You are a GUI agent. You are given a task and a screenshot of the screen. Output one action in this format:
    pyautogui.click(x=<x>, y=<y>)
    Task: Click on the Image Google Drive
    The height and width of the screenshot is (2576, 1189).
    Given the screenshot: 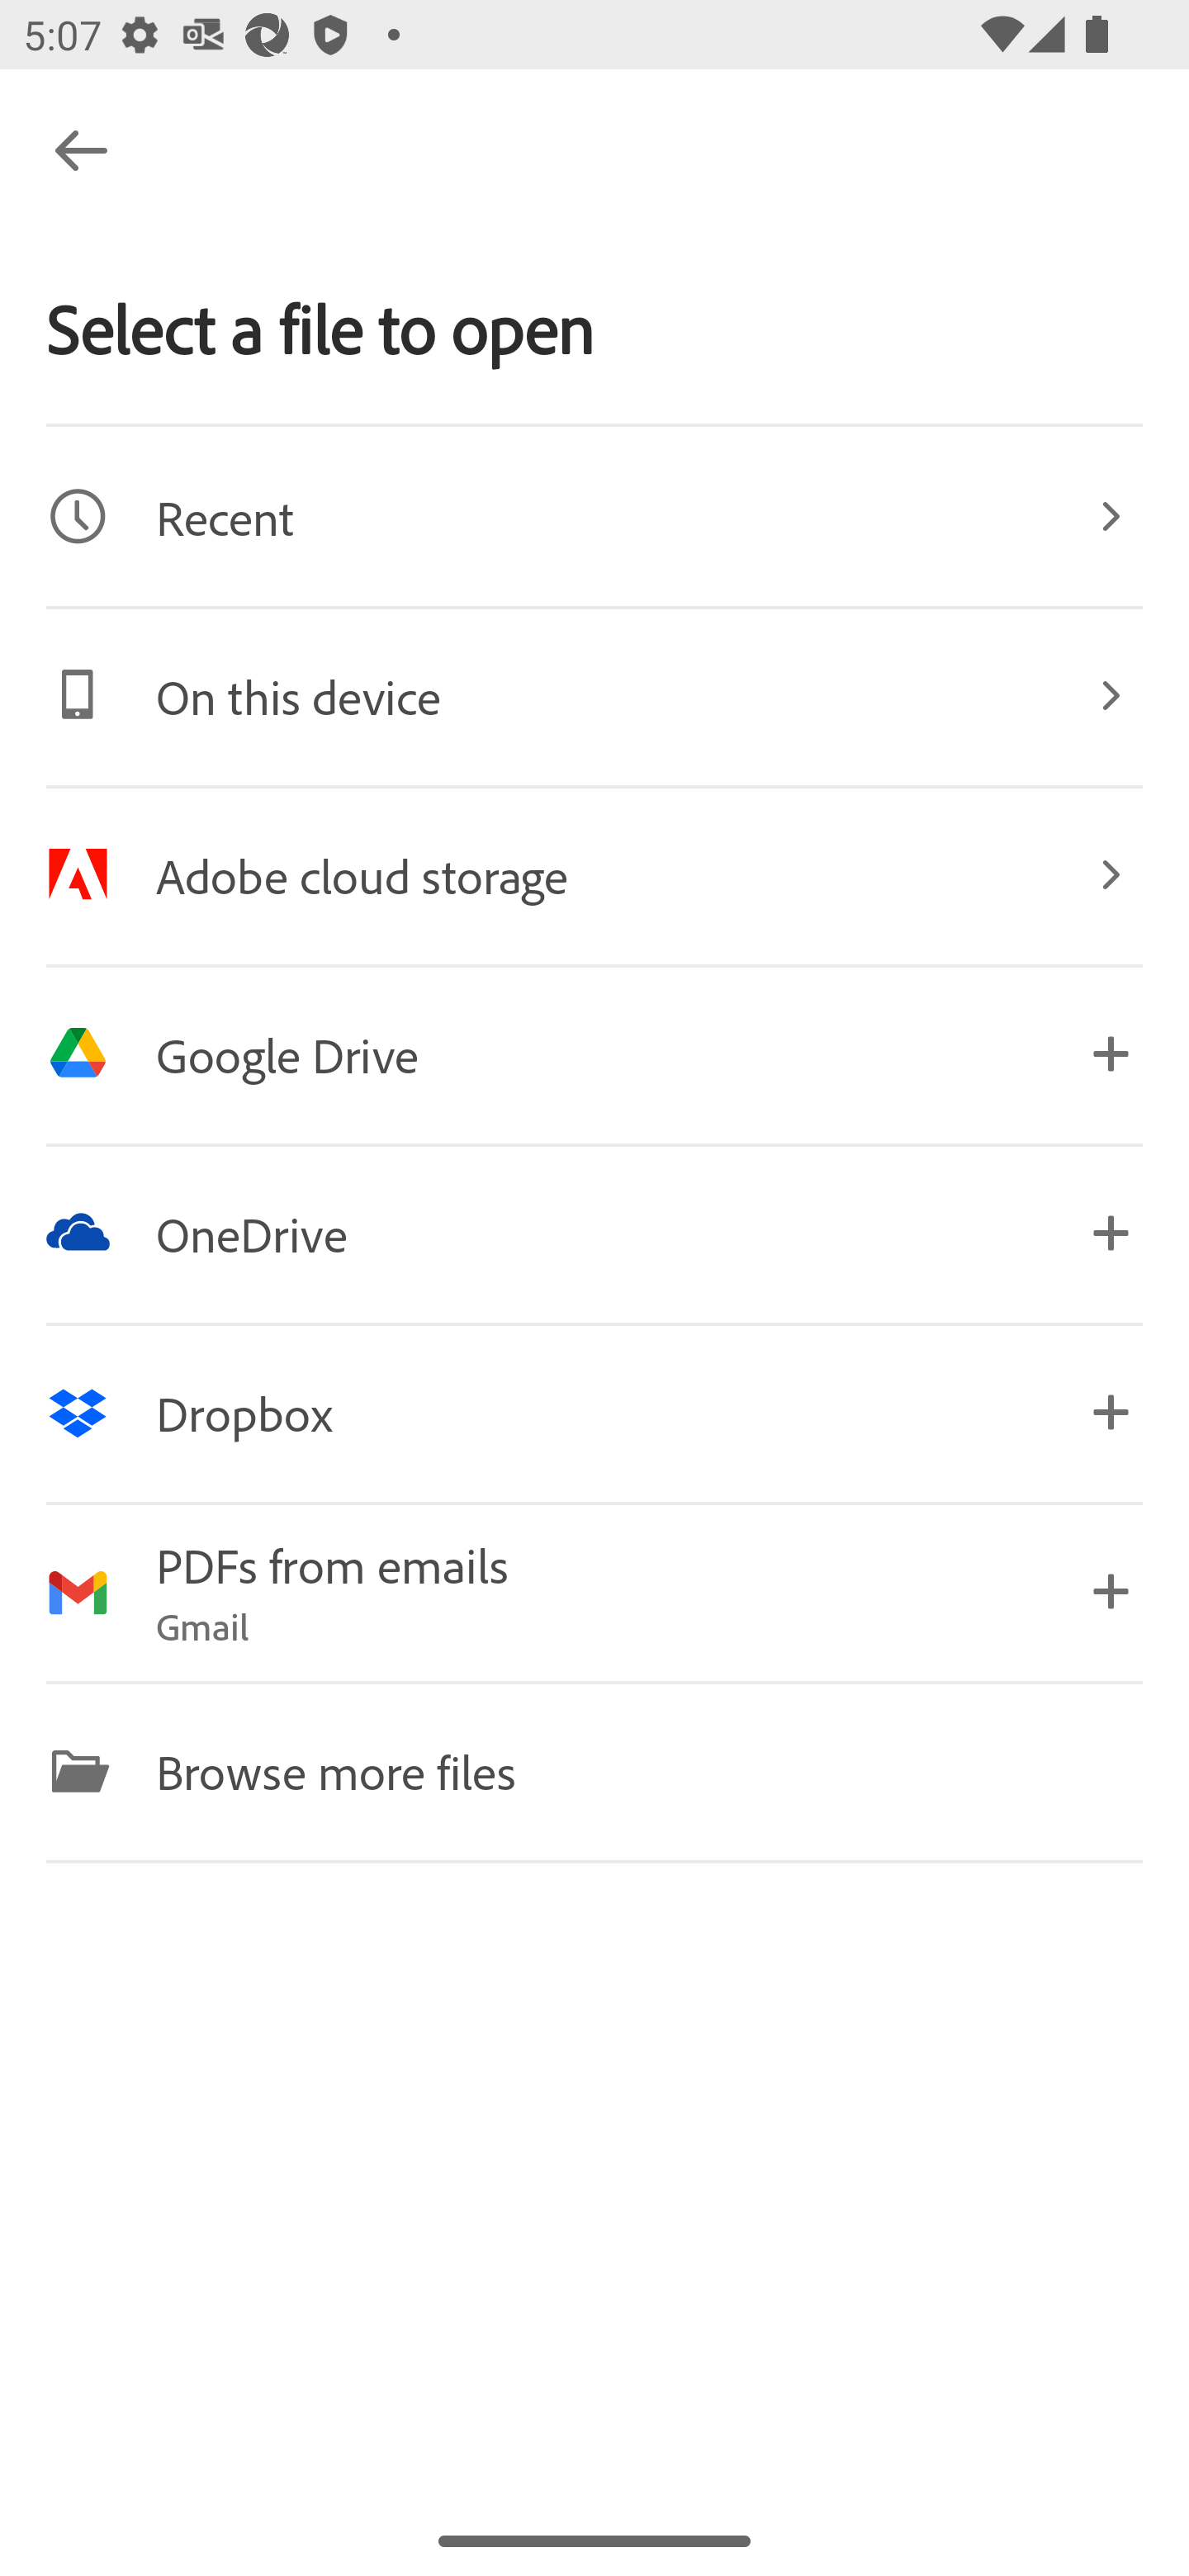 What is the action you would take?
    pyautogui.click(x=594, y=1054)
    